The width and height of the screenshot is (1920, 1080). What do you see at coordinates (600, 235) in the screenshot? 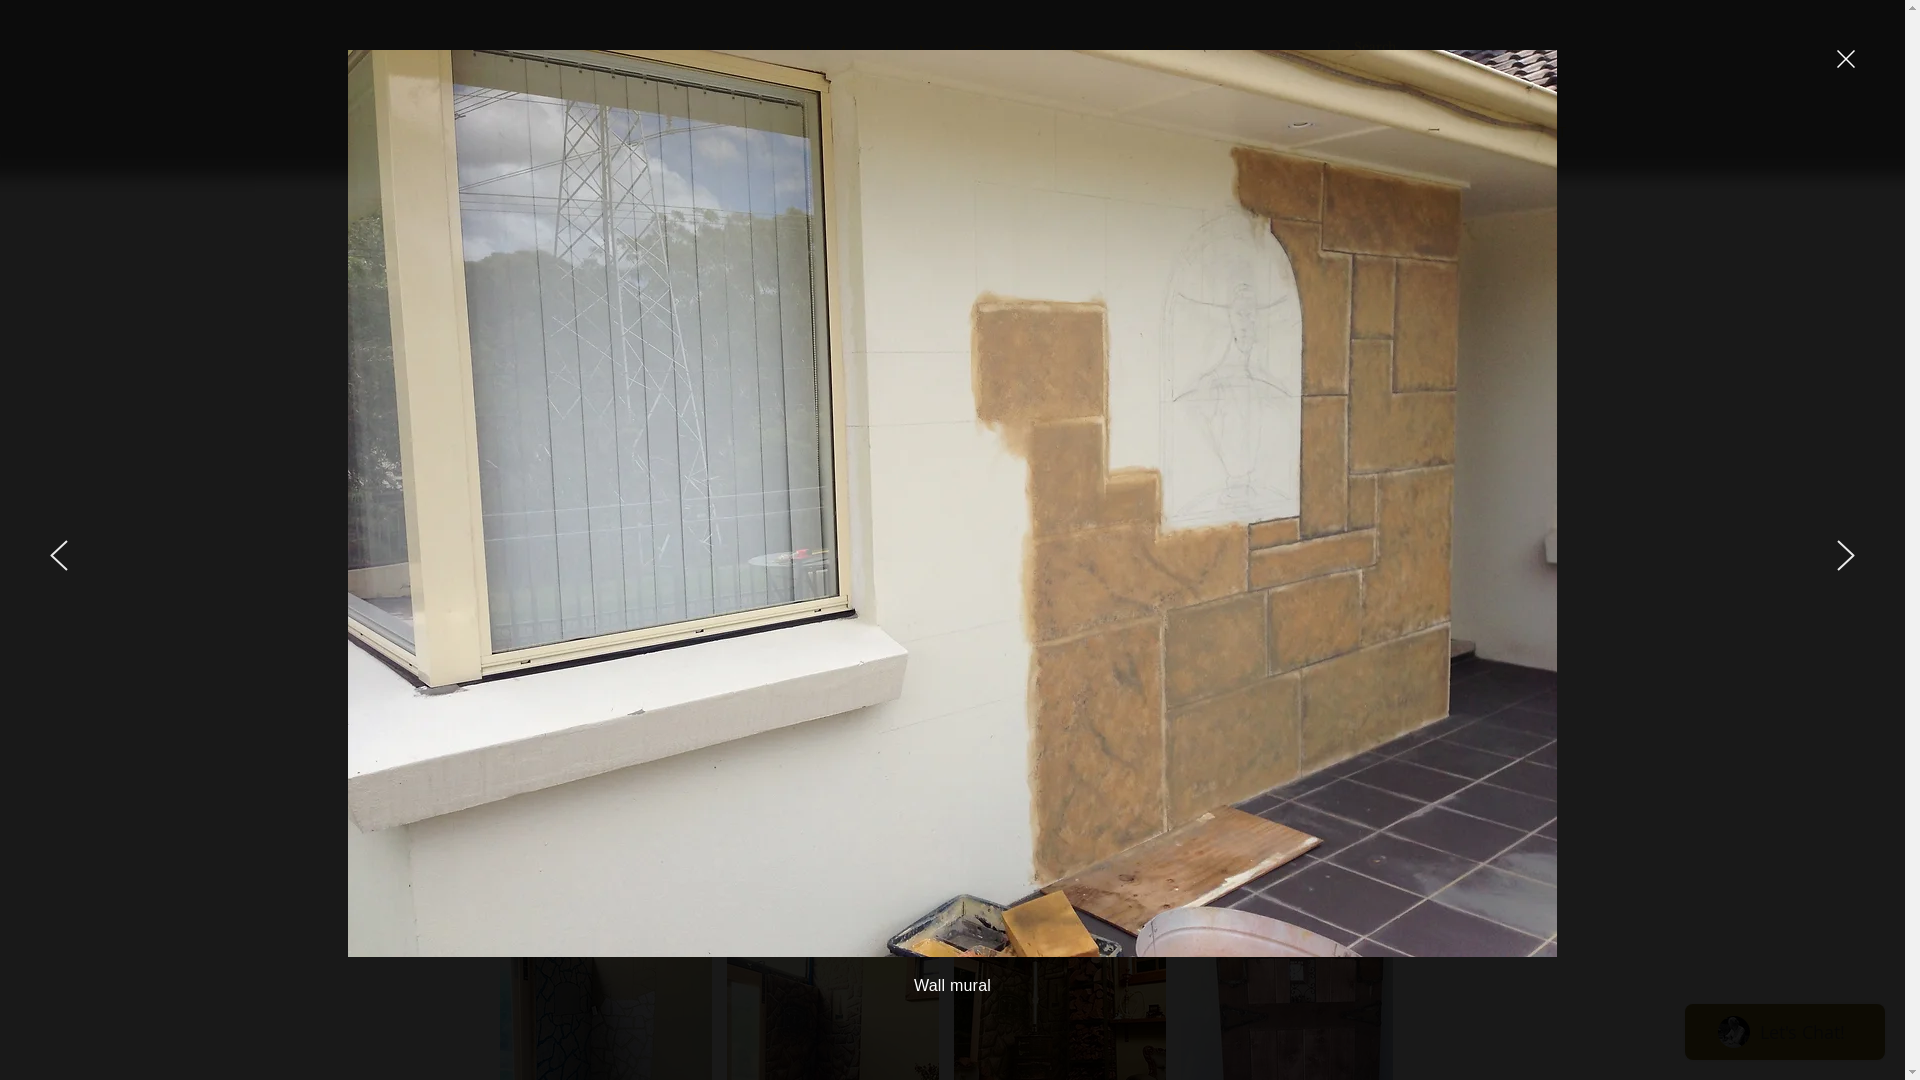
I see `Mouawad crest.png` at bounding box center [600, 235].